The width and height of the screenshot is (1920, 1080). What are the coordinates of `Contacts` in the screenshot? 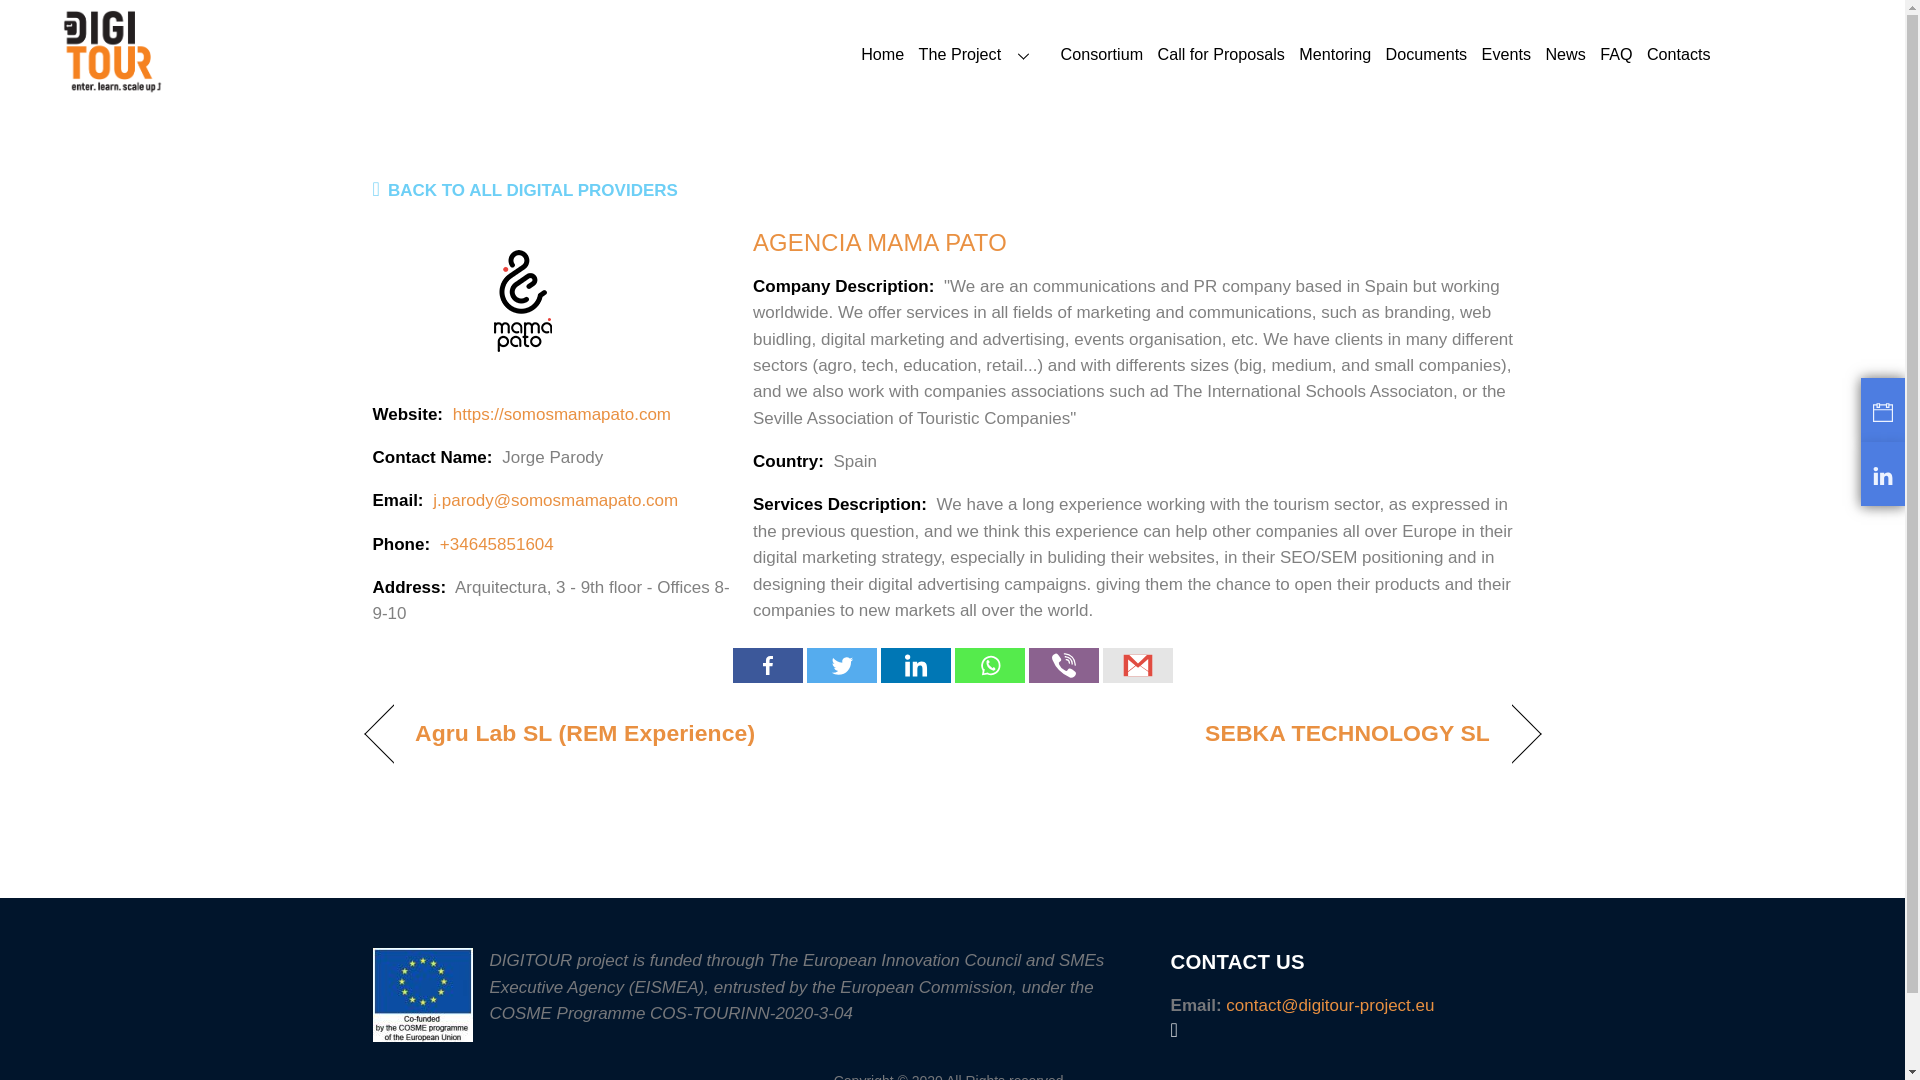 It's located at (1678, 55).